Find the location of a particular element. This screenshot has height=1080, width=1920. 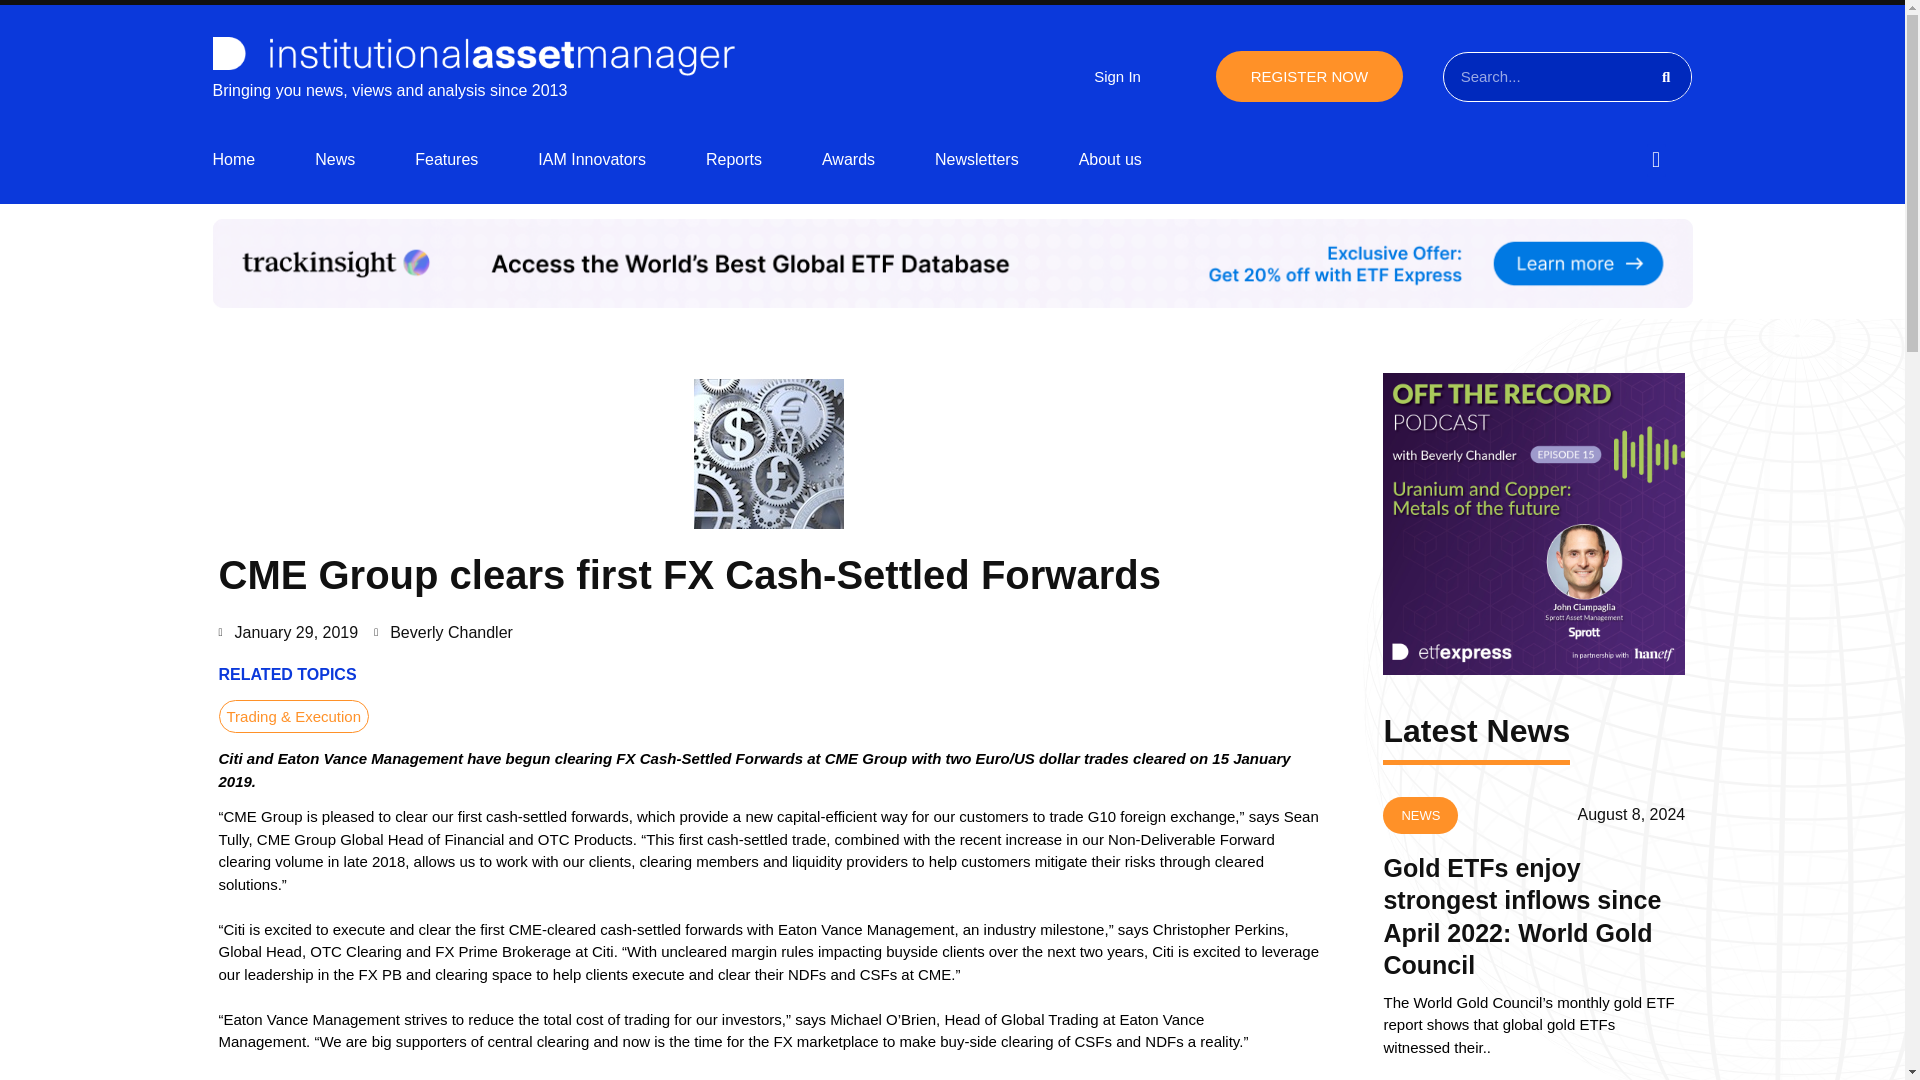

Reports is located at coordinates (734, 160).